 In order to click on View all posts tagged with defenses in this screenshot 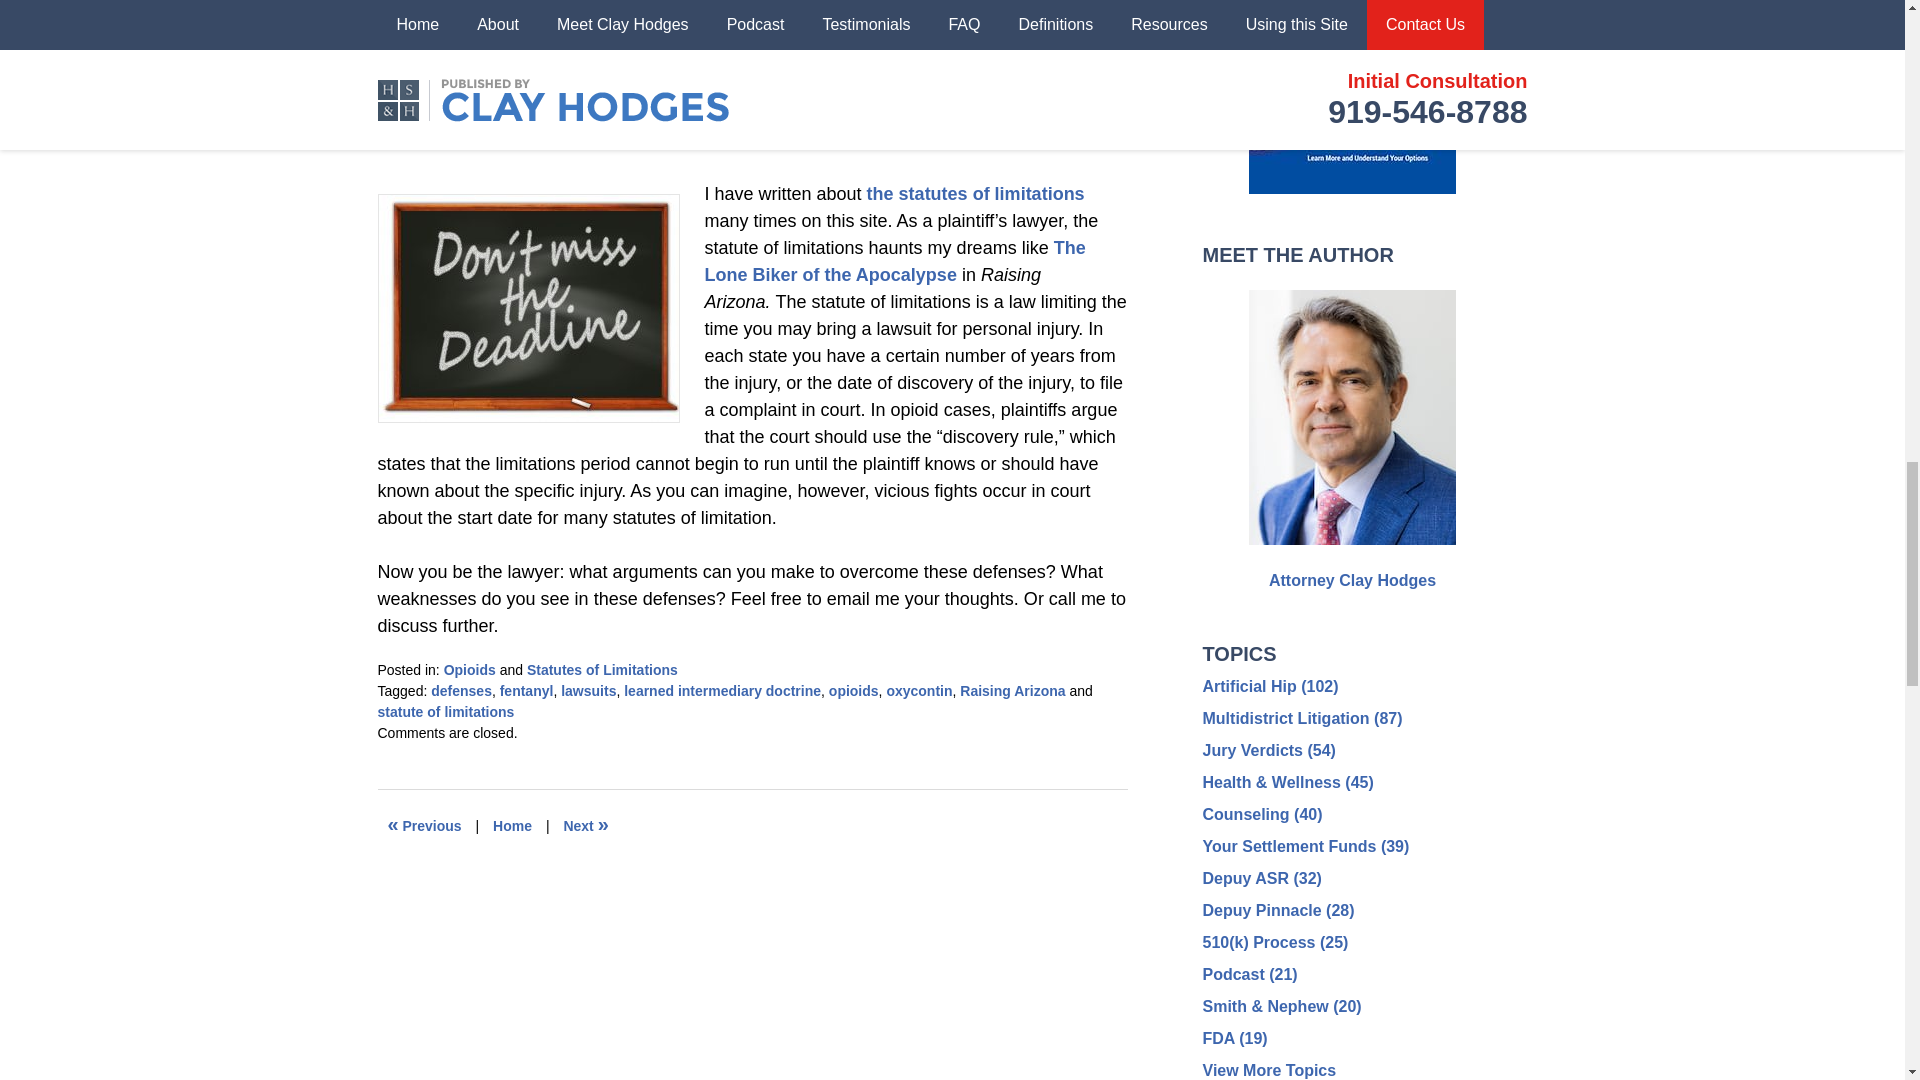, I will do `click(460, 690)`.